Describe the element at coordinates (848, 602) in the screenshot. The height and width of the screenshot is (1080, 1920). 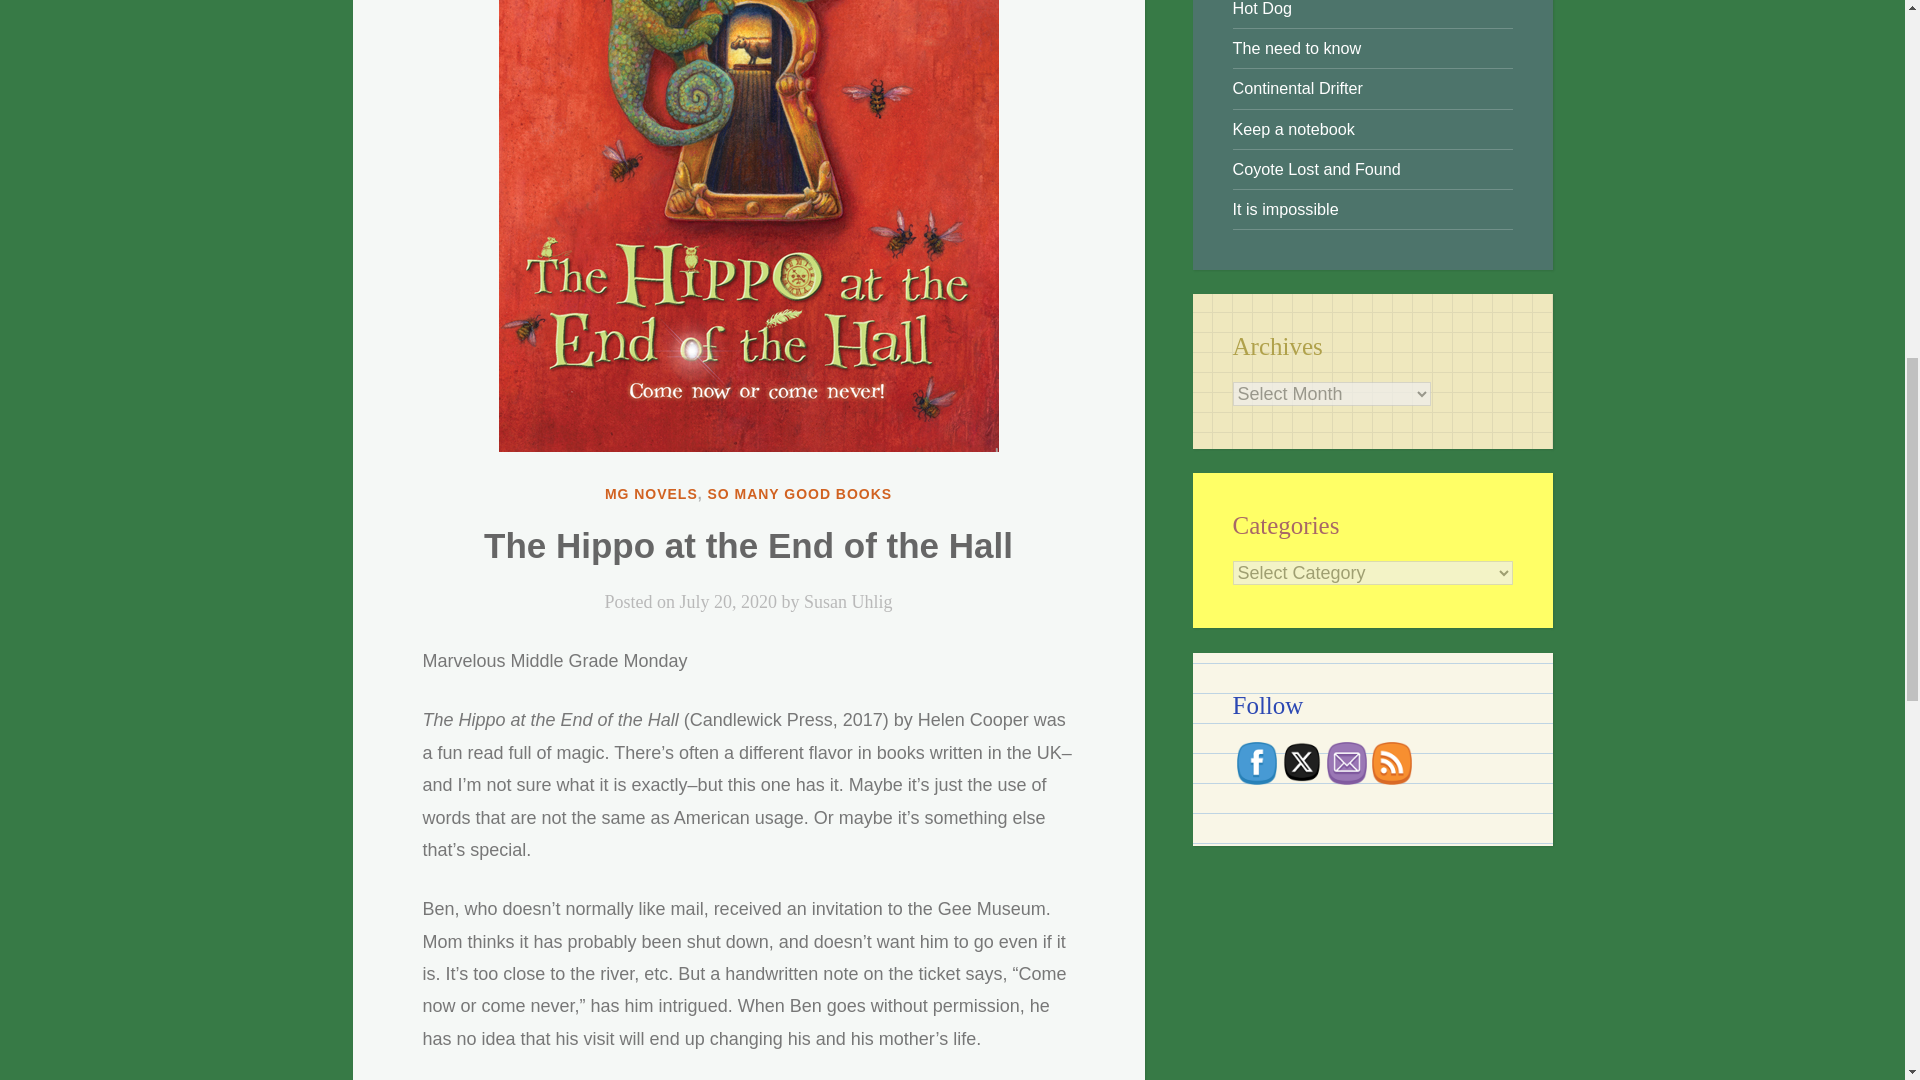
I see `Susan Uhlig` at that location.